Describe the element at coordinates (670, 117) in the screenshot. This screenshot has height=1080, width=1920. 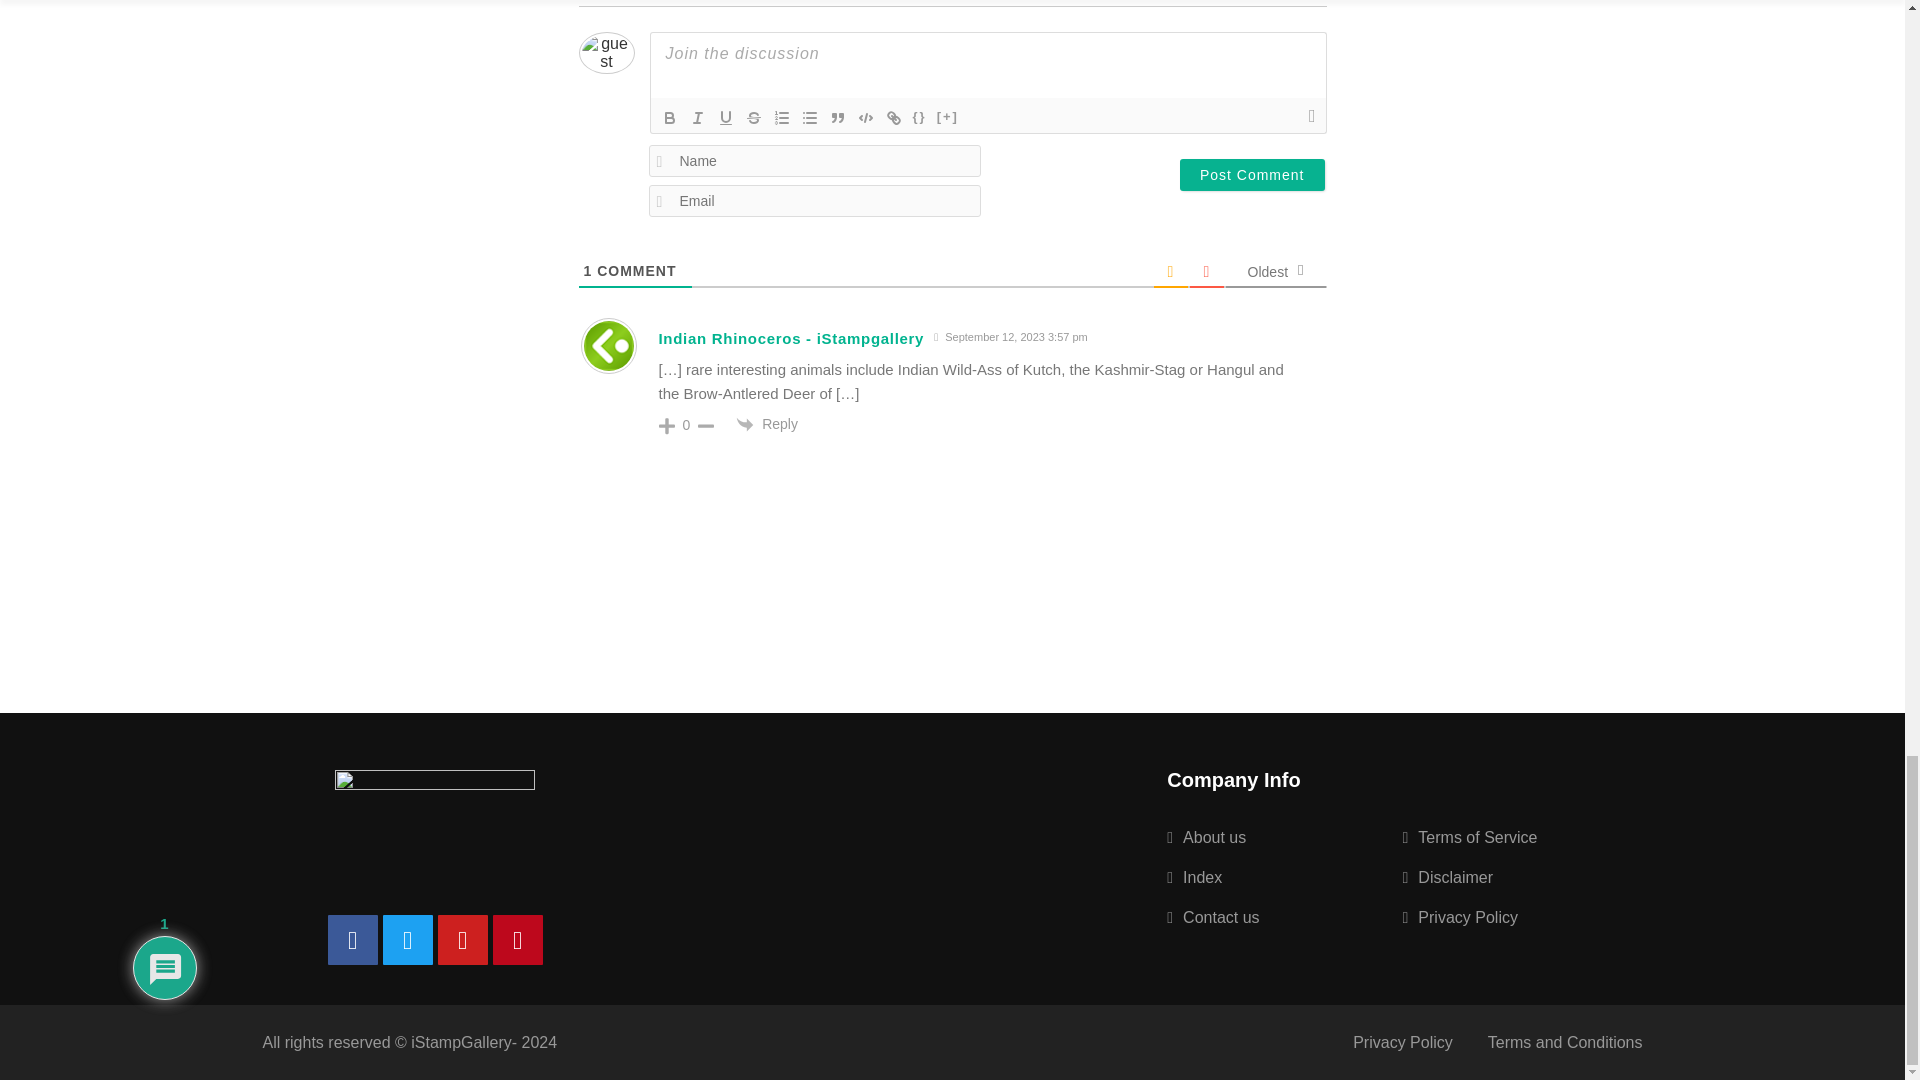
I see `Bold` at that location.